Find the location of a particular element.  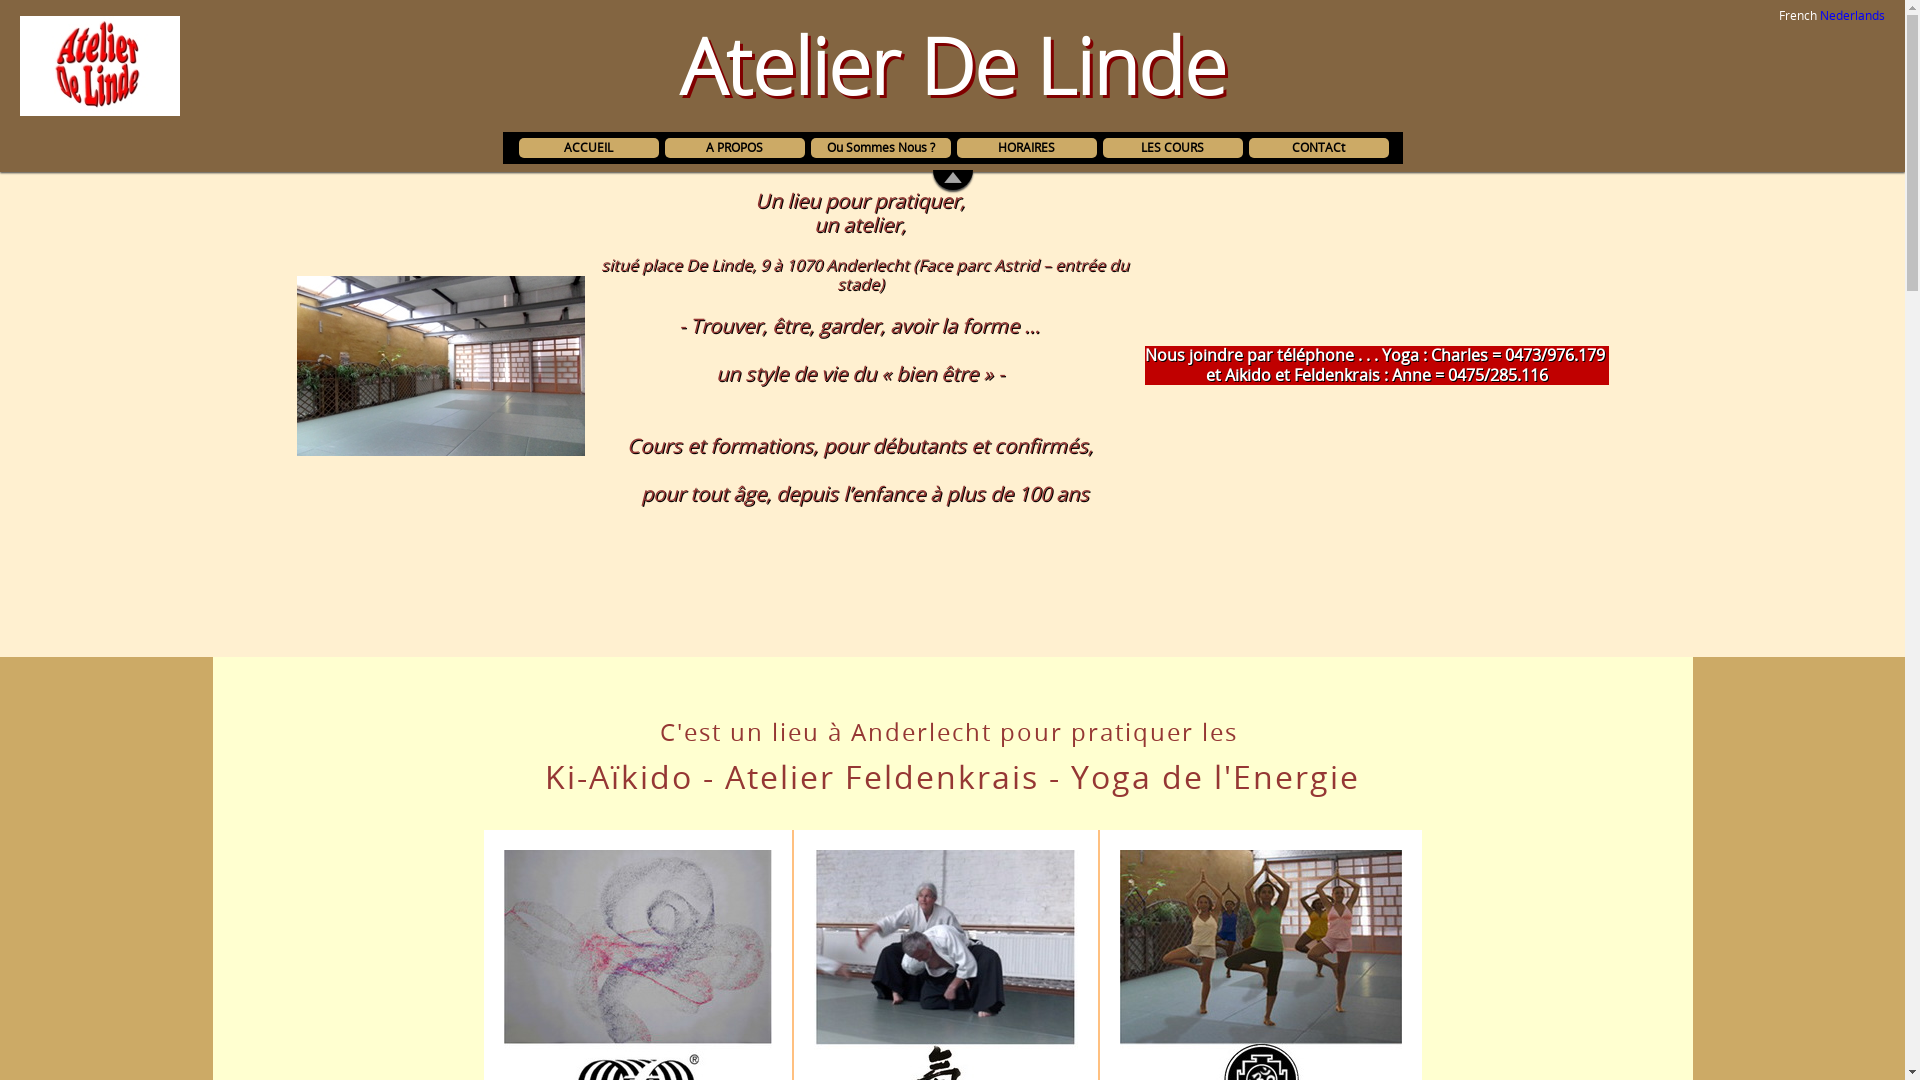

HORAIRES is located at coordinates (1026, 147).